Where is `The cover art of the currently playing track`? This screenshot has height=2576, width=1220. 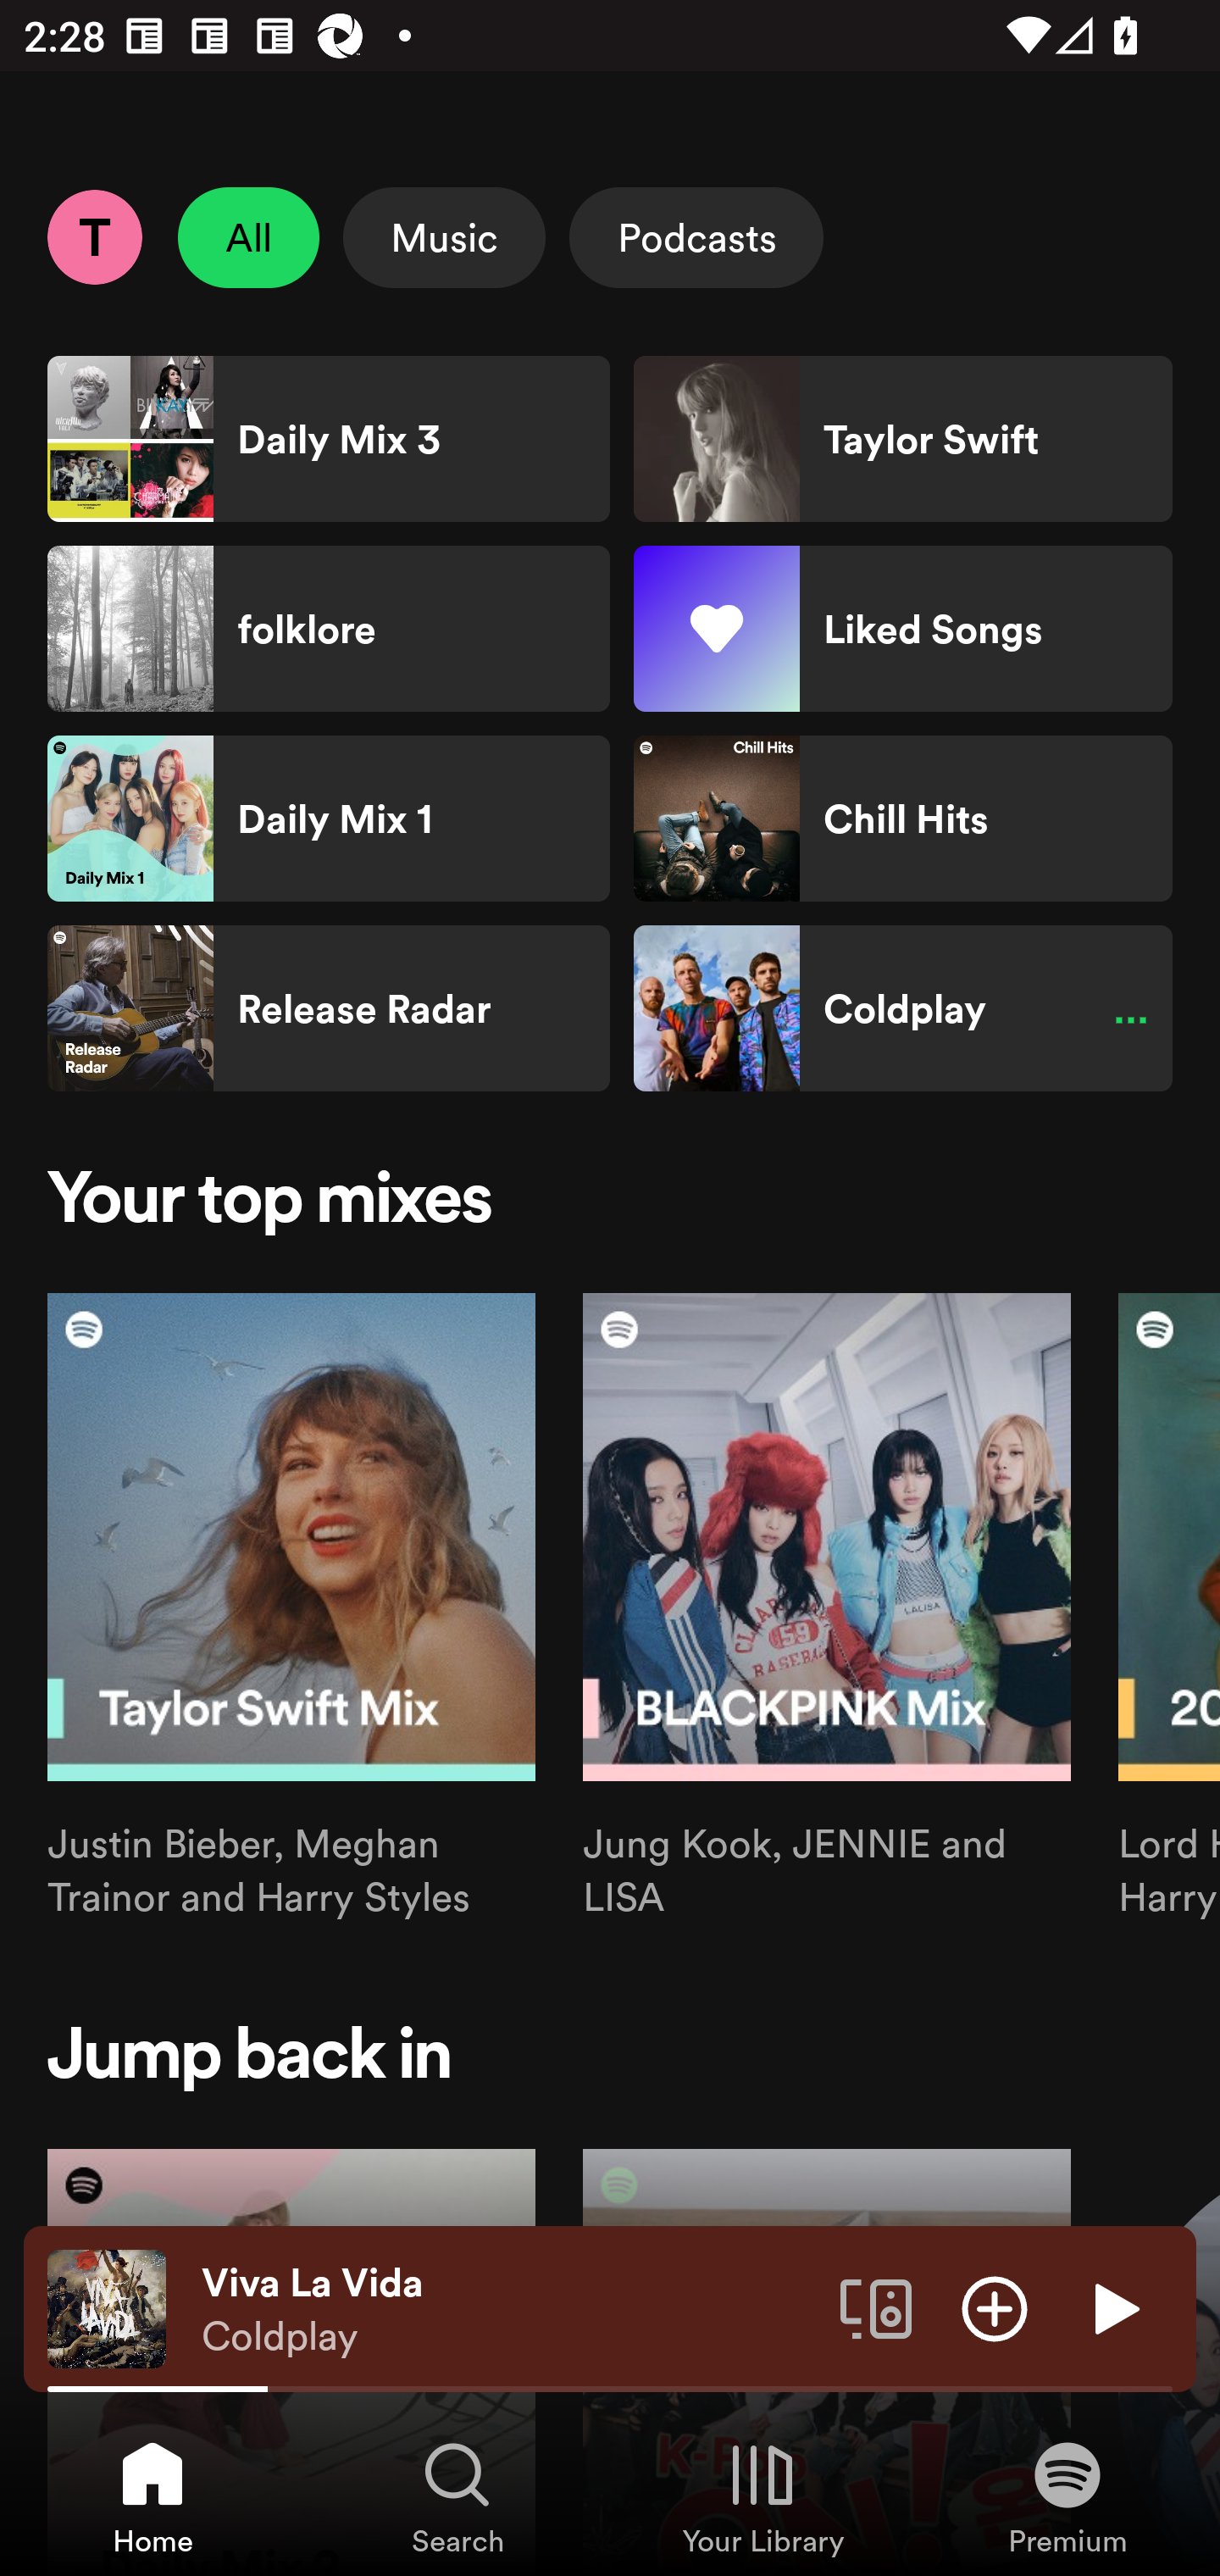
The cover art of the currently playing track is located at coordinates (107, 2307).